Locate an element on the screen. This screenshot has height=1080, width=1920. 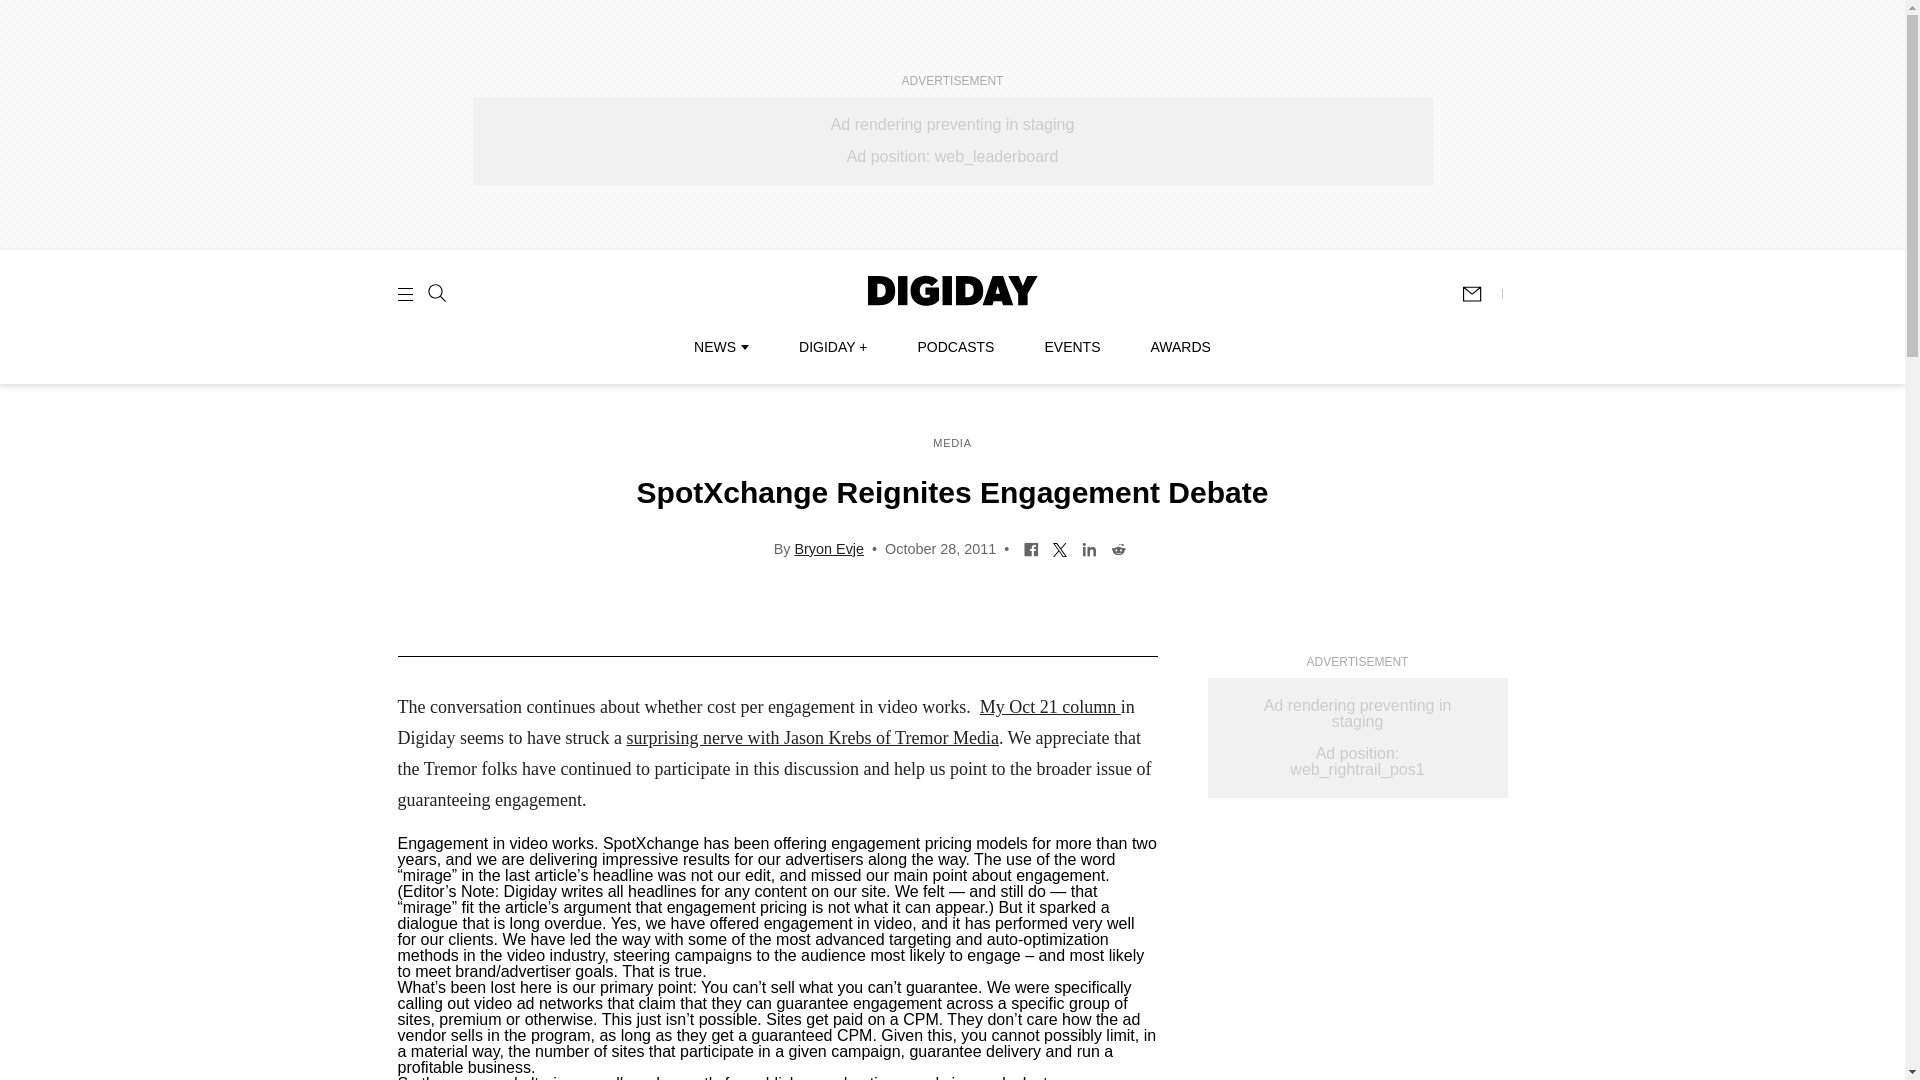
Share on LinkedIn is located at coordinates (1089, 548).